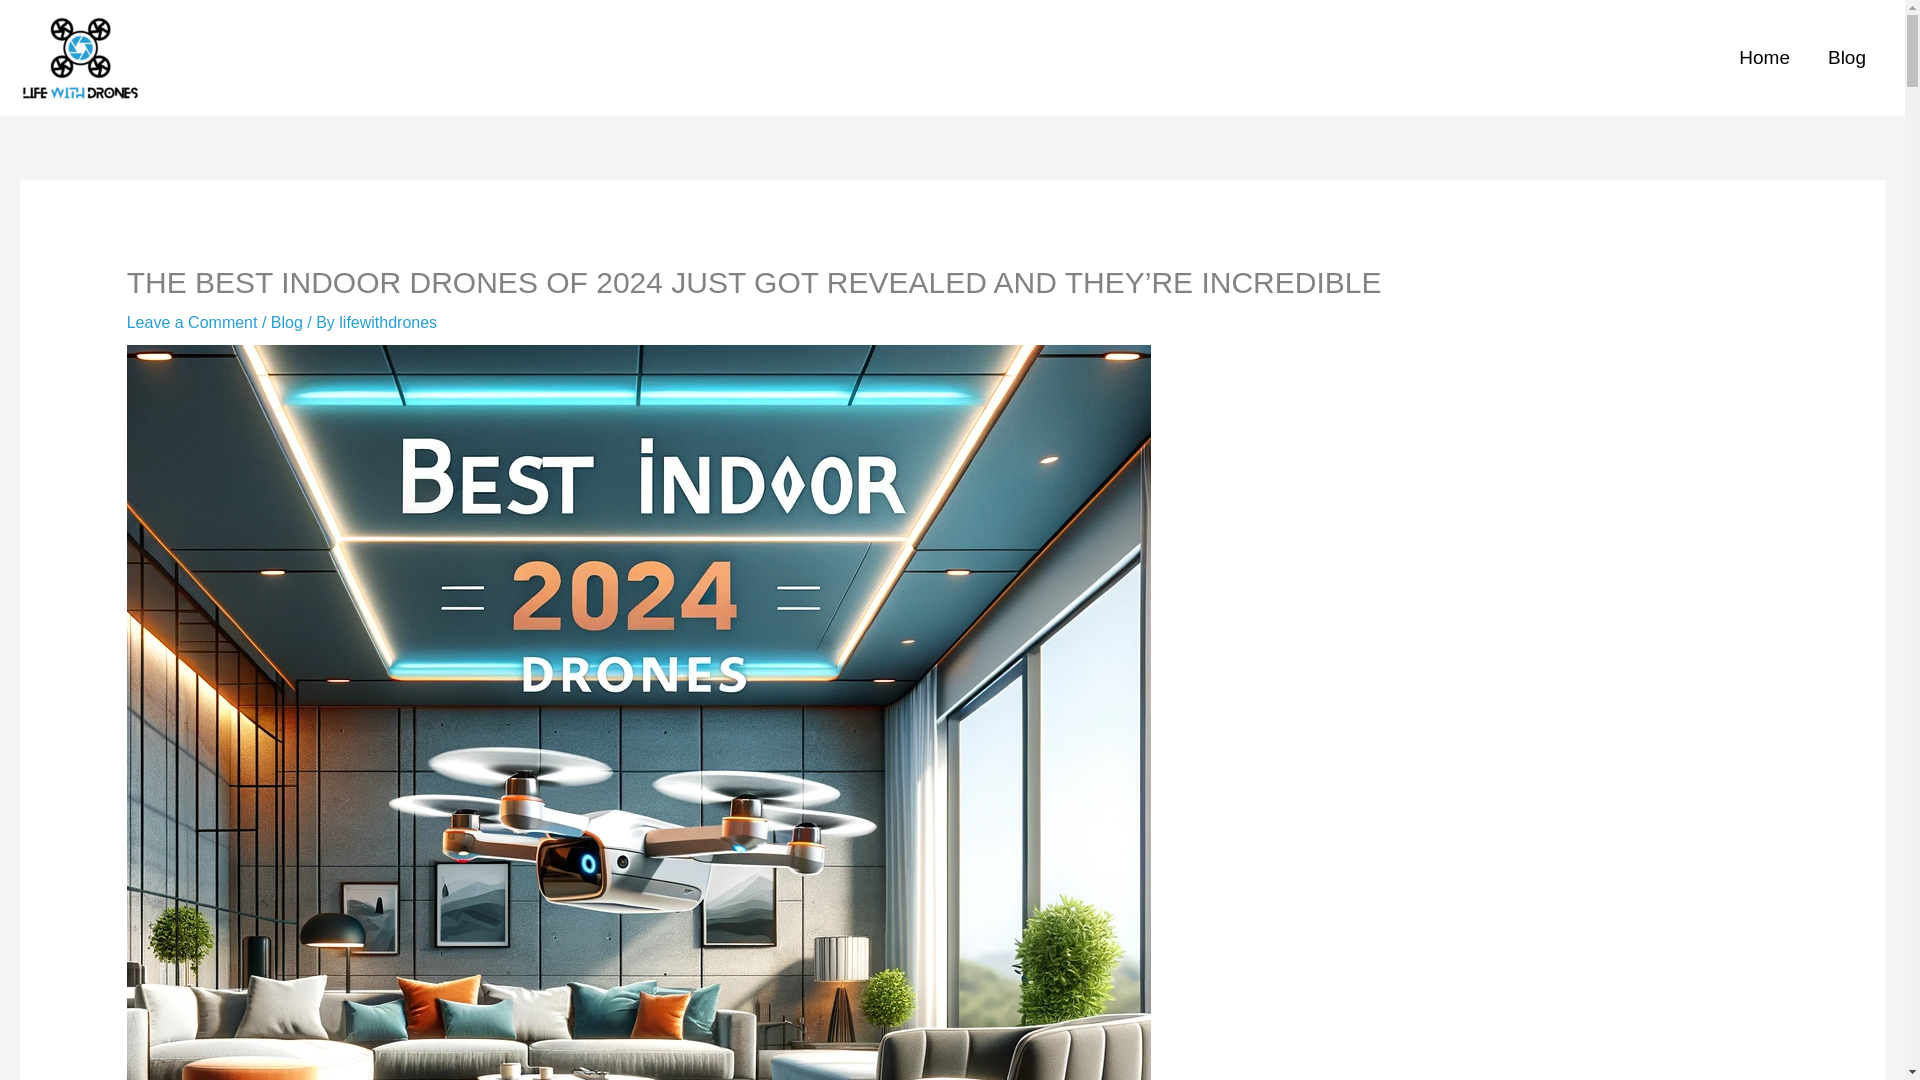 This screenshot has height=1080, width=1920. Describe the element at coordinates (286, 322) in the screenshot. I see `Blog` at that location.